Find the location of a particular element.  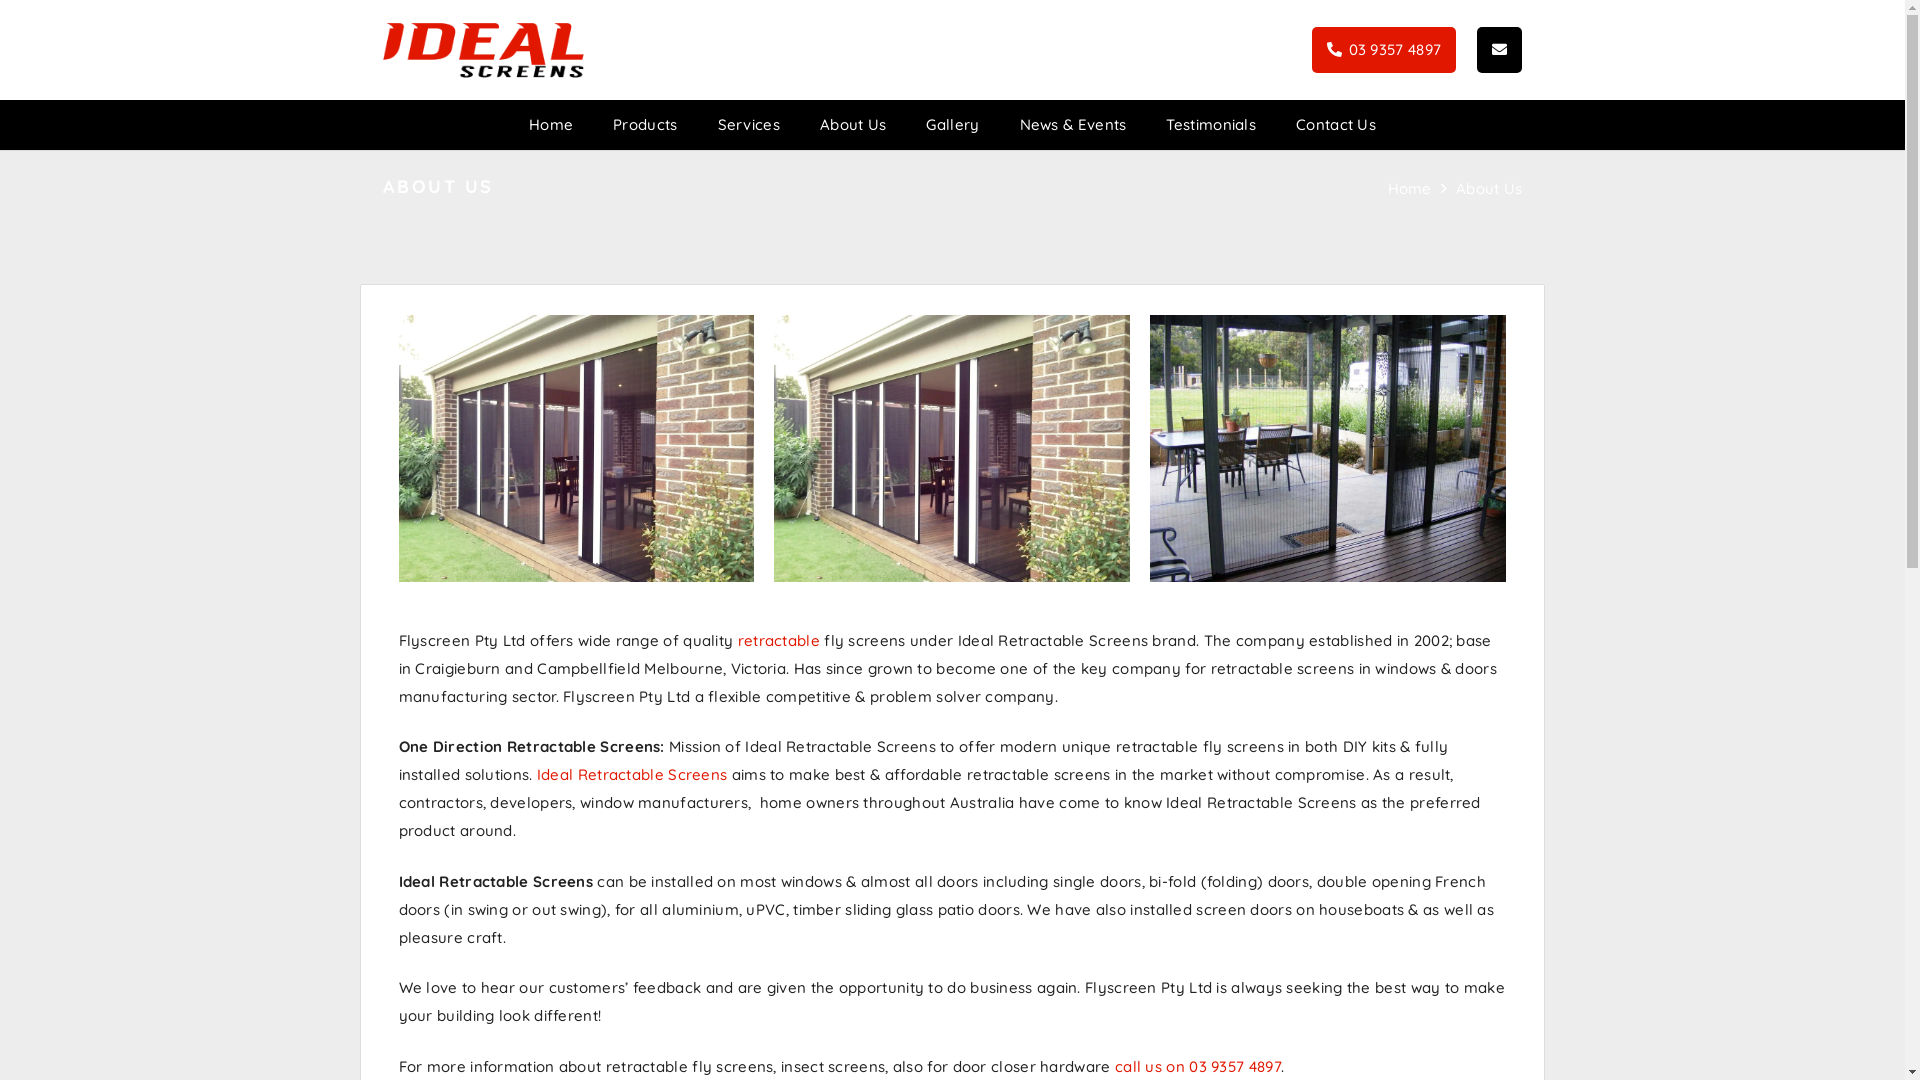

About Us is located at coordinates (853, 125).